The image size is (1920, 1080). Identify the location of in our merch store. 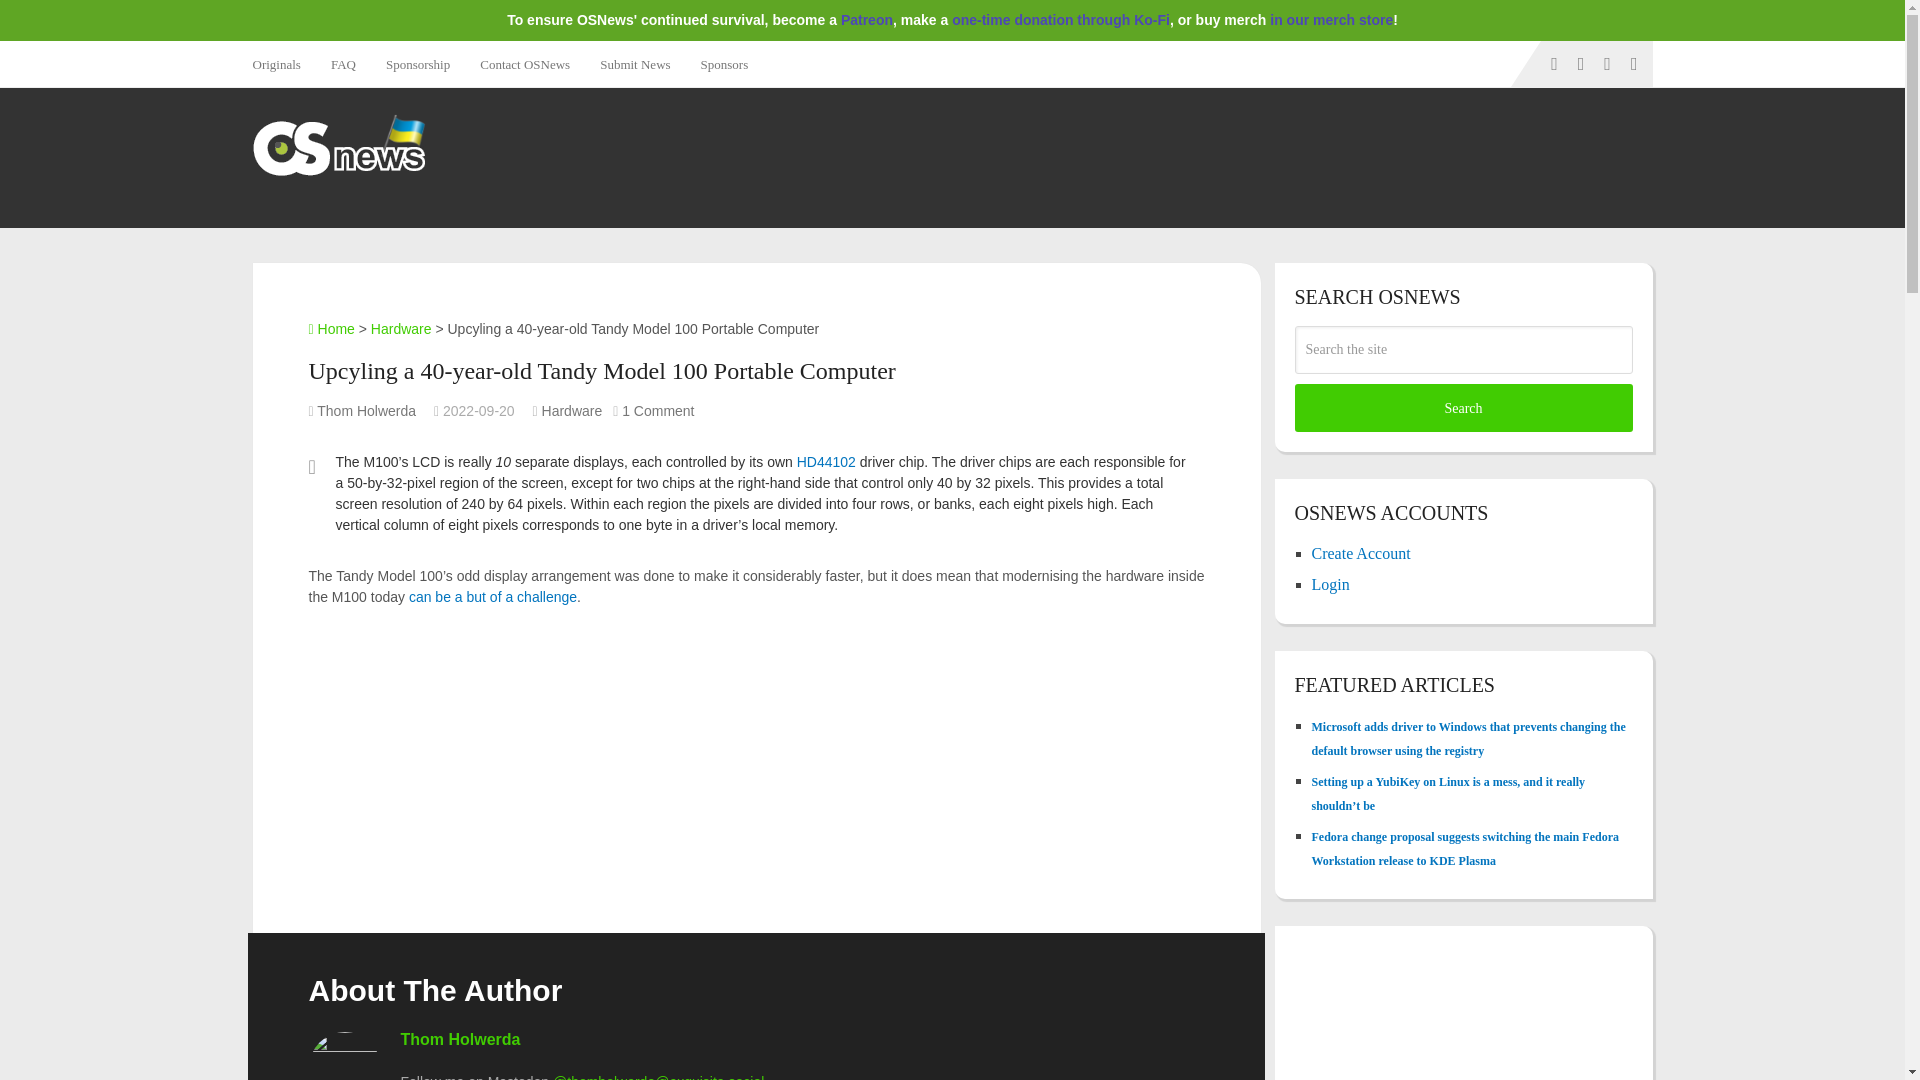
(1331, 20).